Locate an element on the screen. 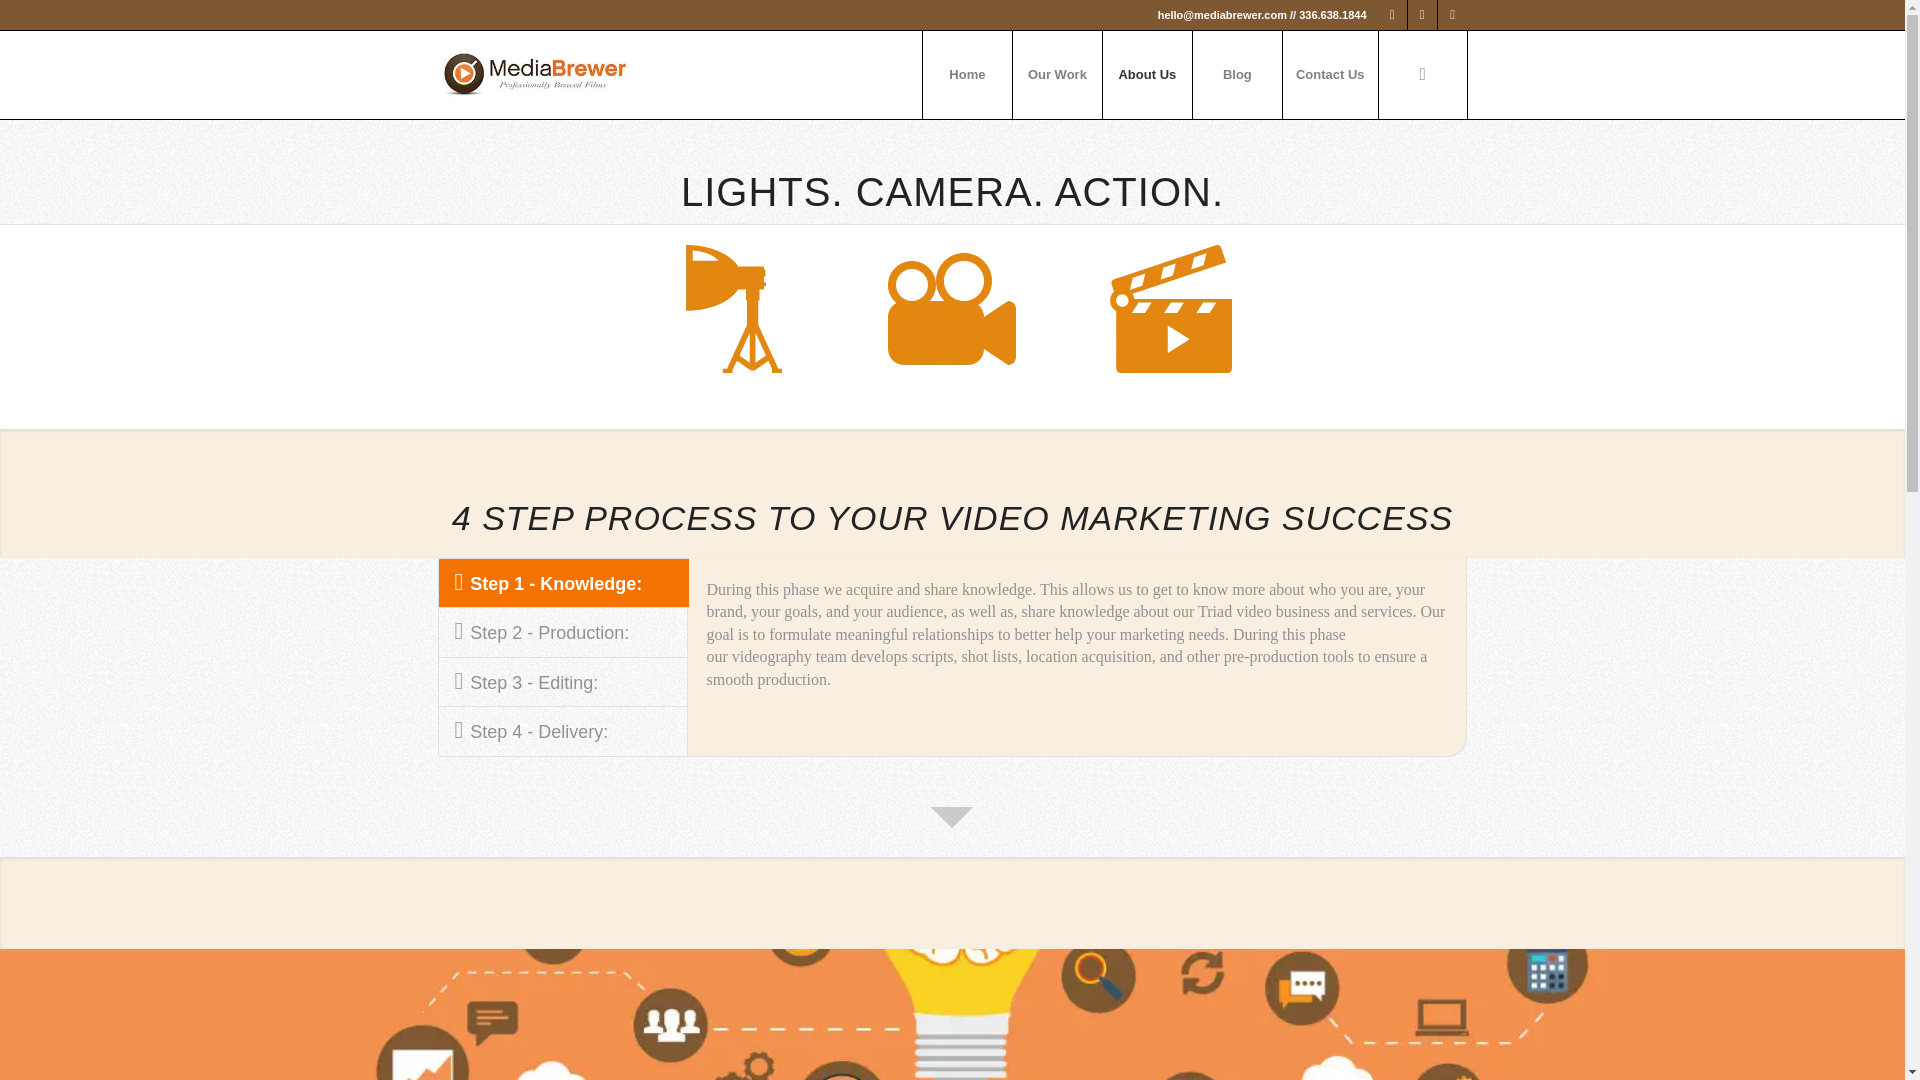  Home is located at coordinates (966, 74).